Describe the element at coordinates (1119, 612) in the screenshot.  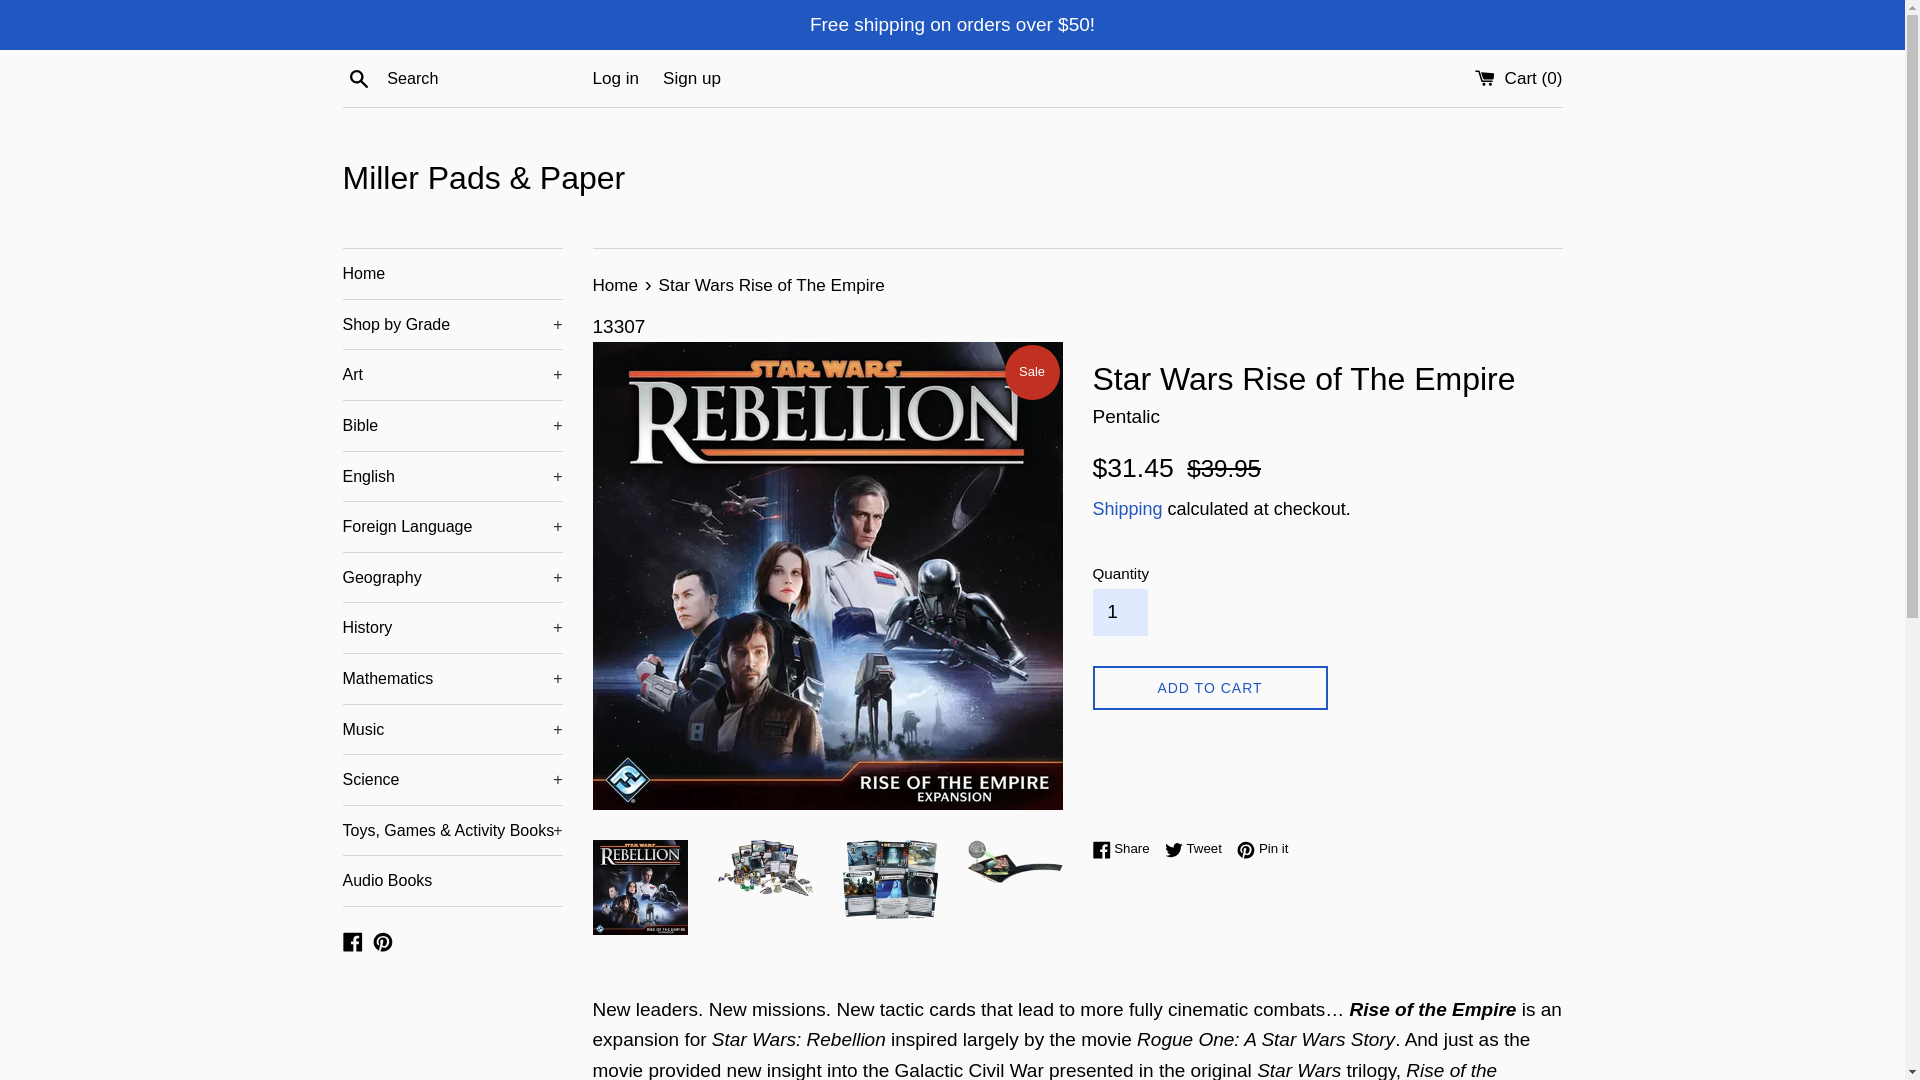
I see `1` at that location.